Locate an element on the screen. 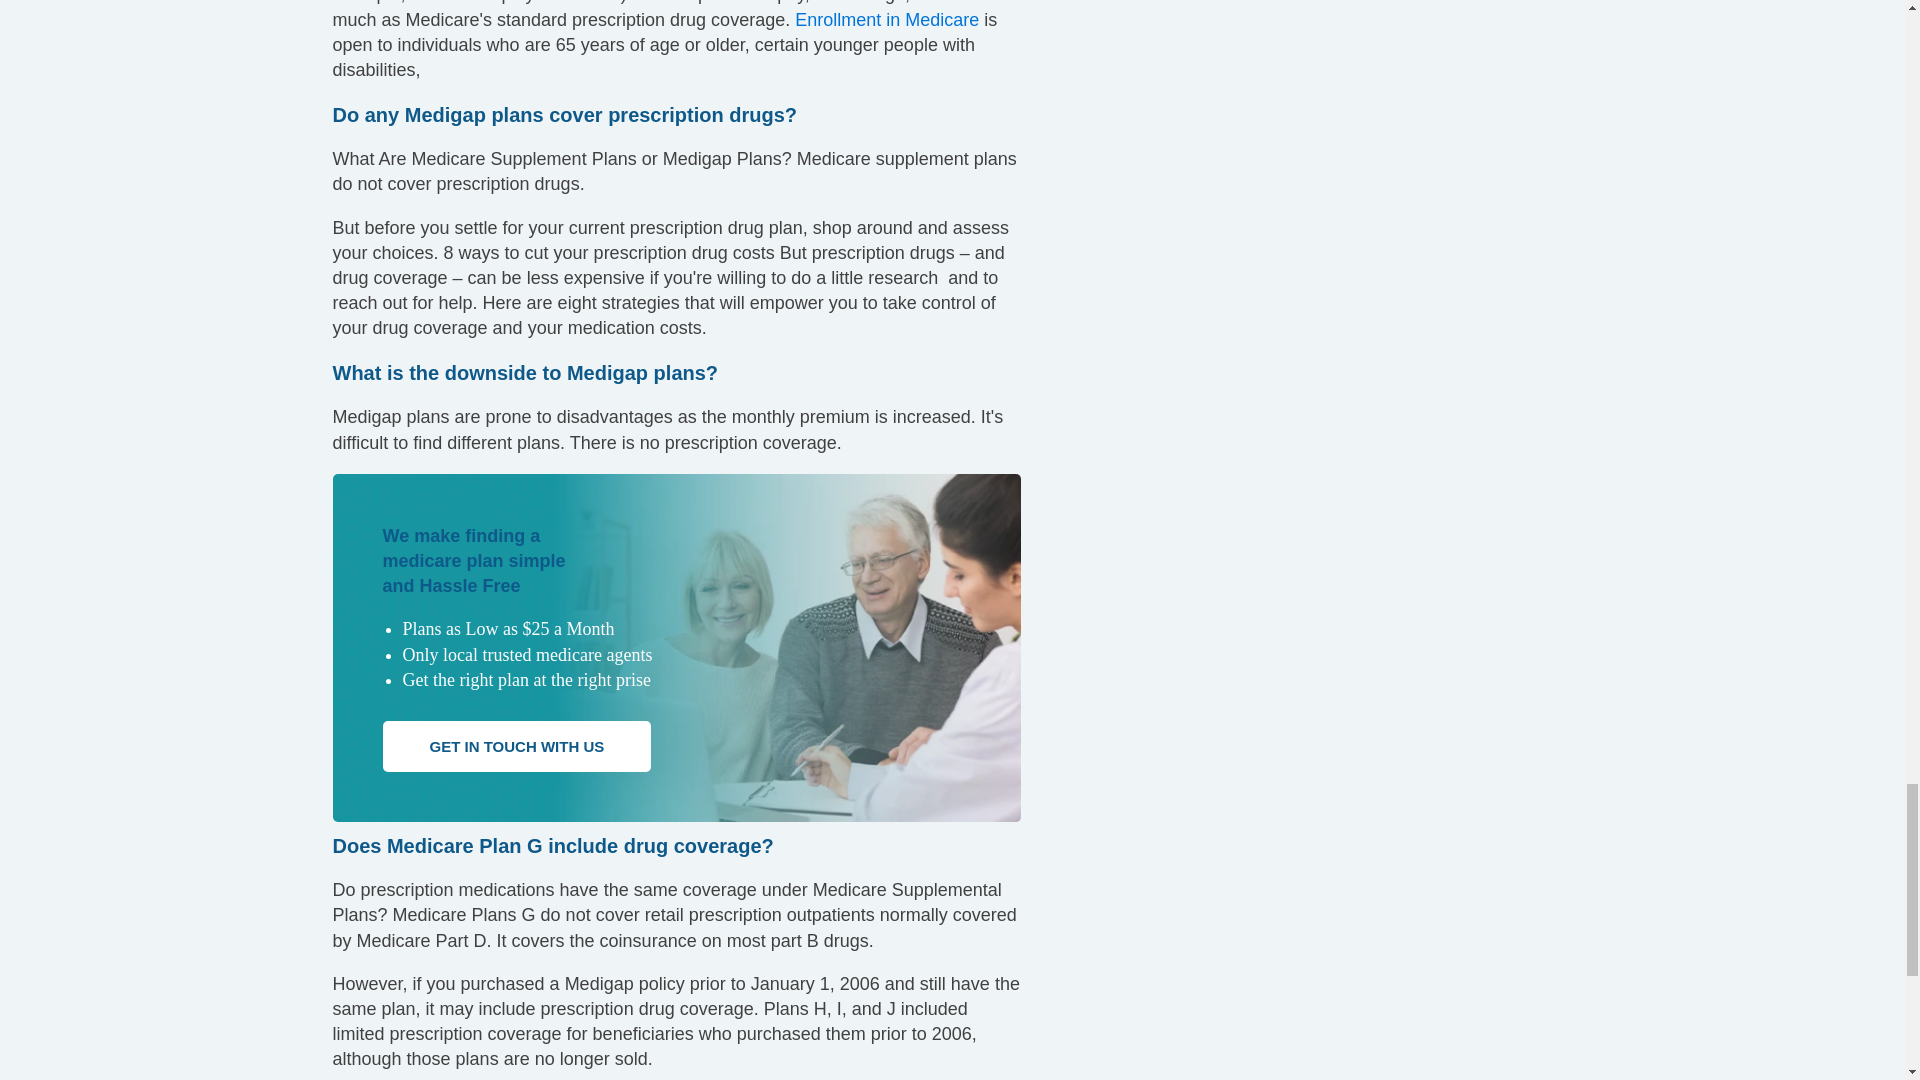  Enrollment in Medicare is located at coordinates (886, 20).